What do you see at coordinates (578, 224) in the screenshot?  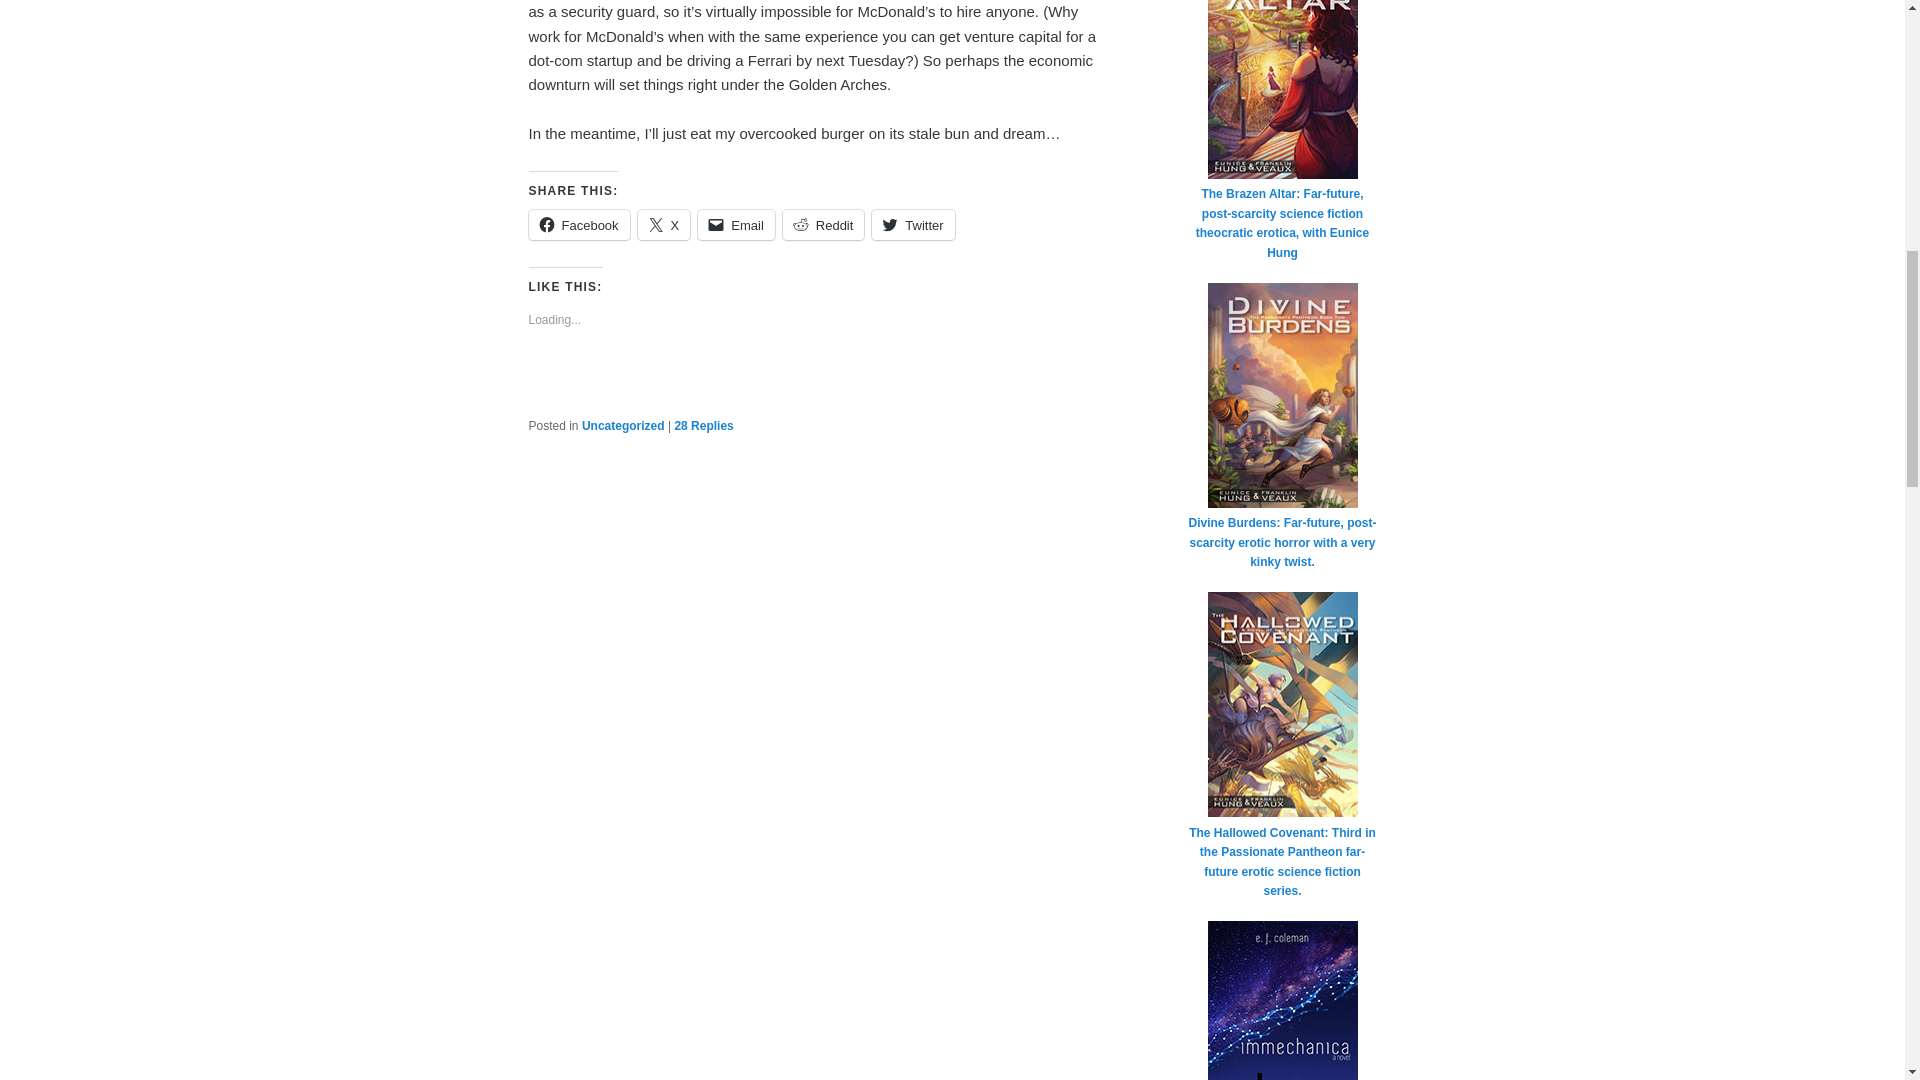 I see `Facebook` at bounding box center [578, 224].